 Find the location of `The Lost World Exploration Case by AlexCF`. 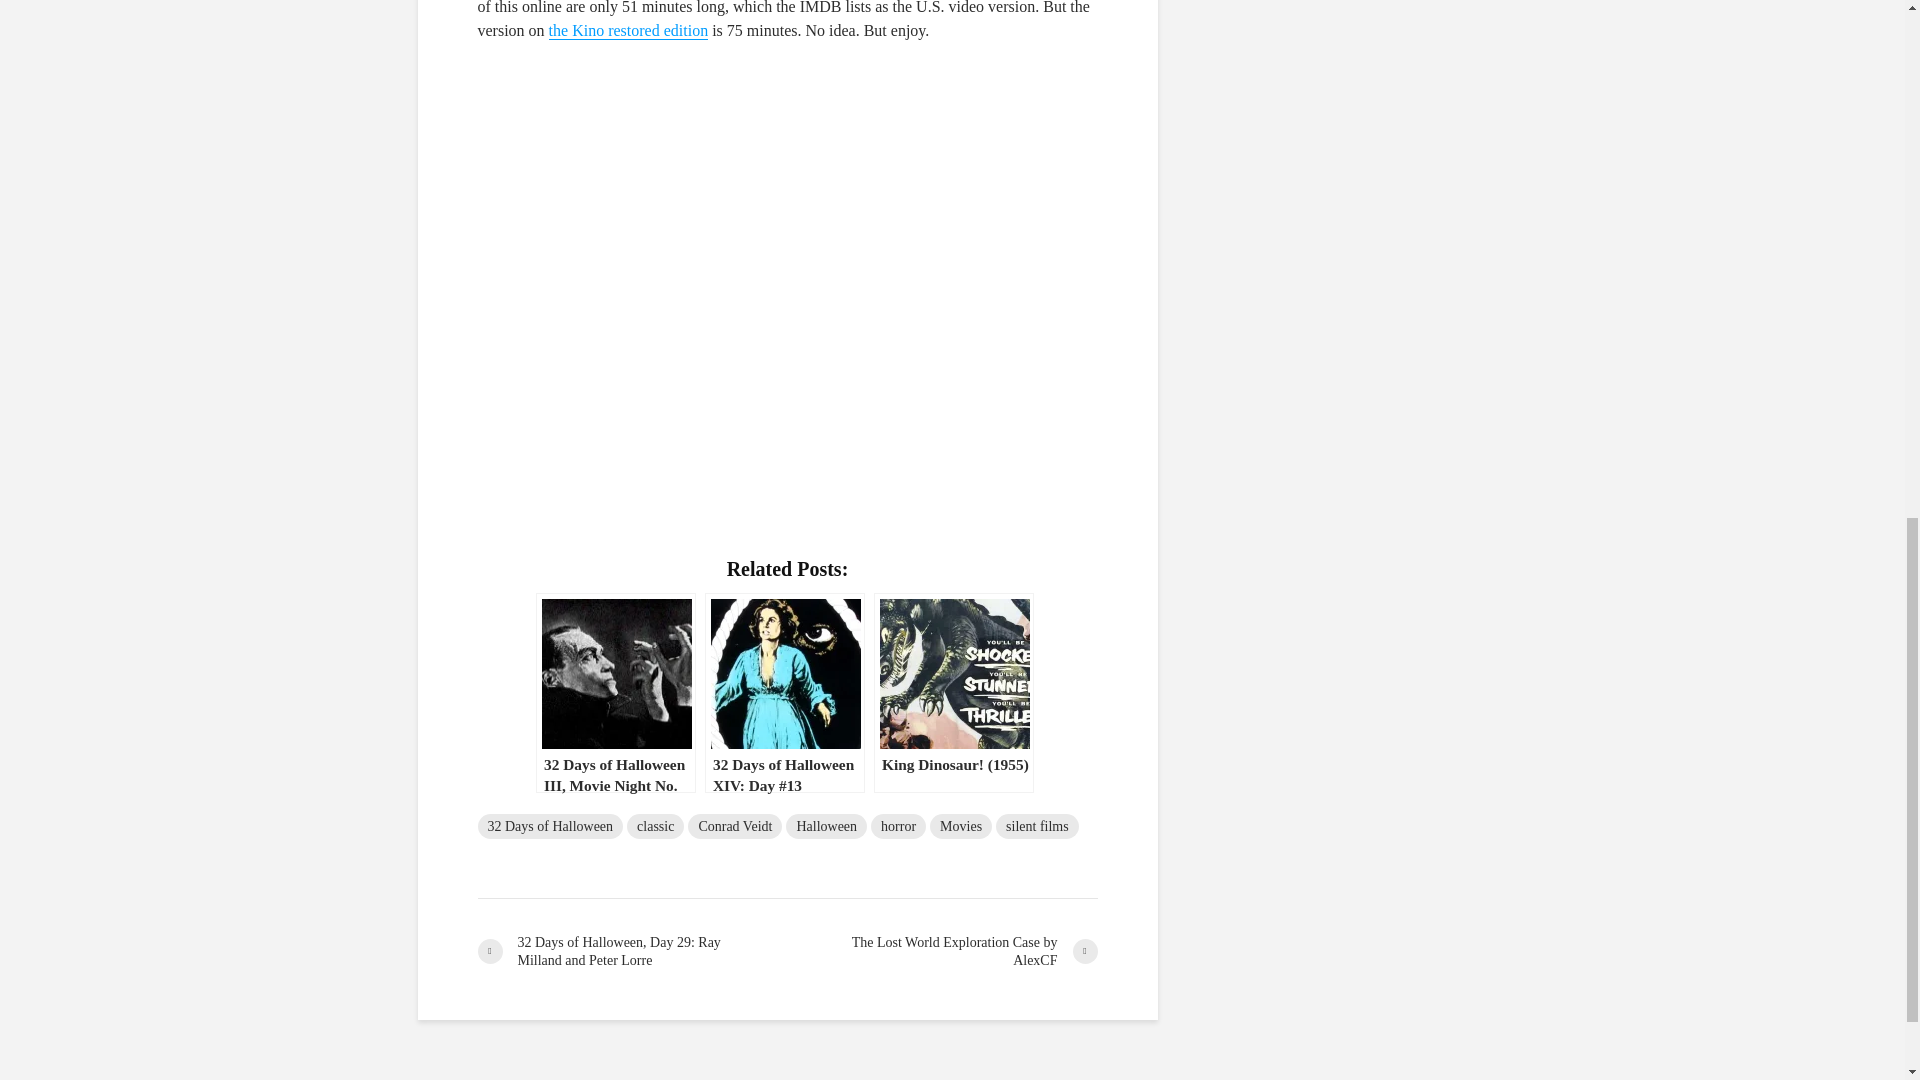

The Lost World Exploration Case by AlexCF is located at coordinates (942, 952).